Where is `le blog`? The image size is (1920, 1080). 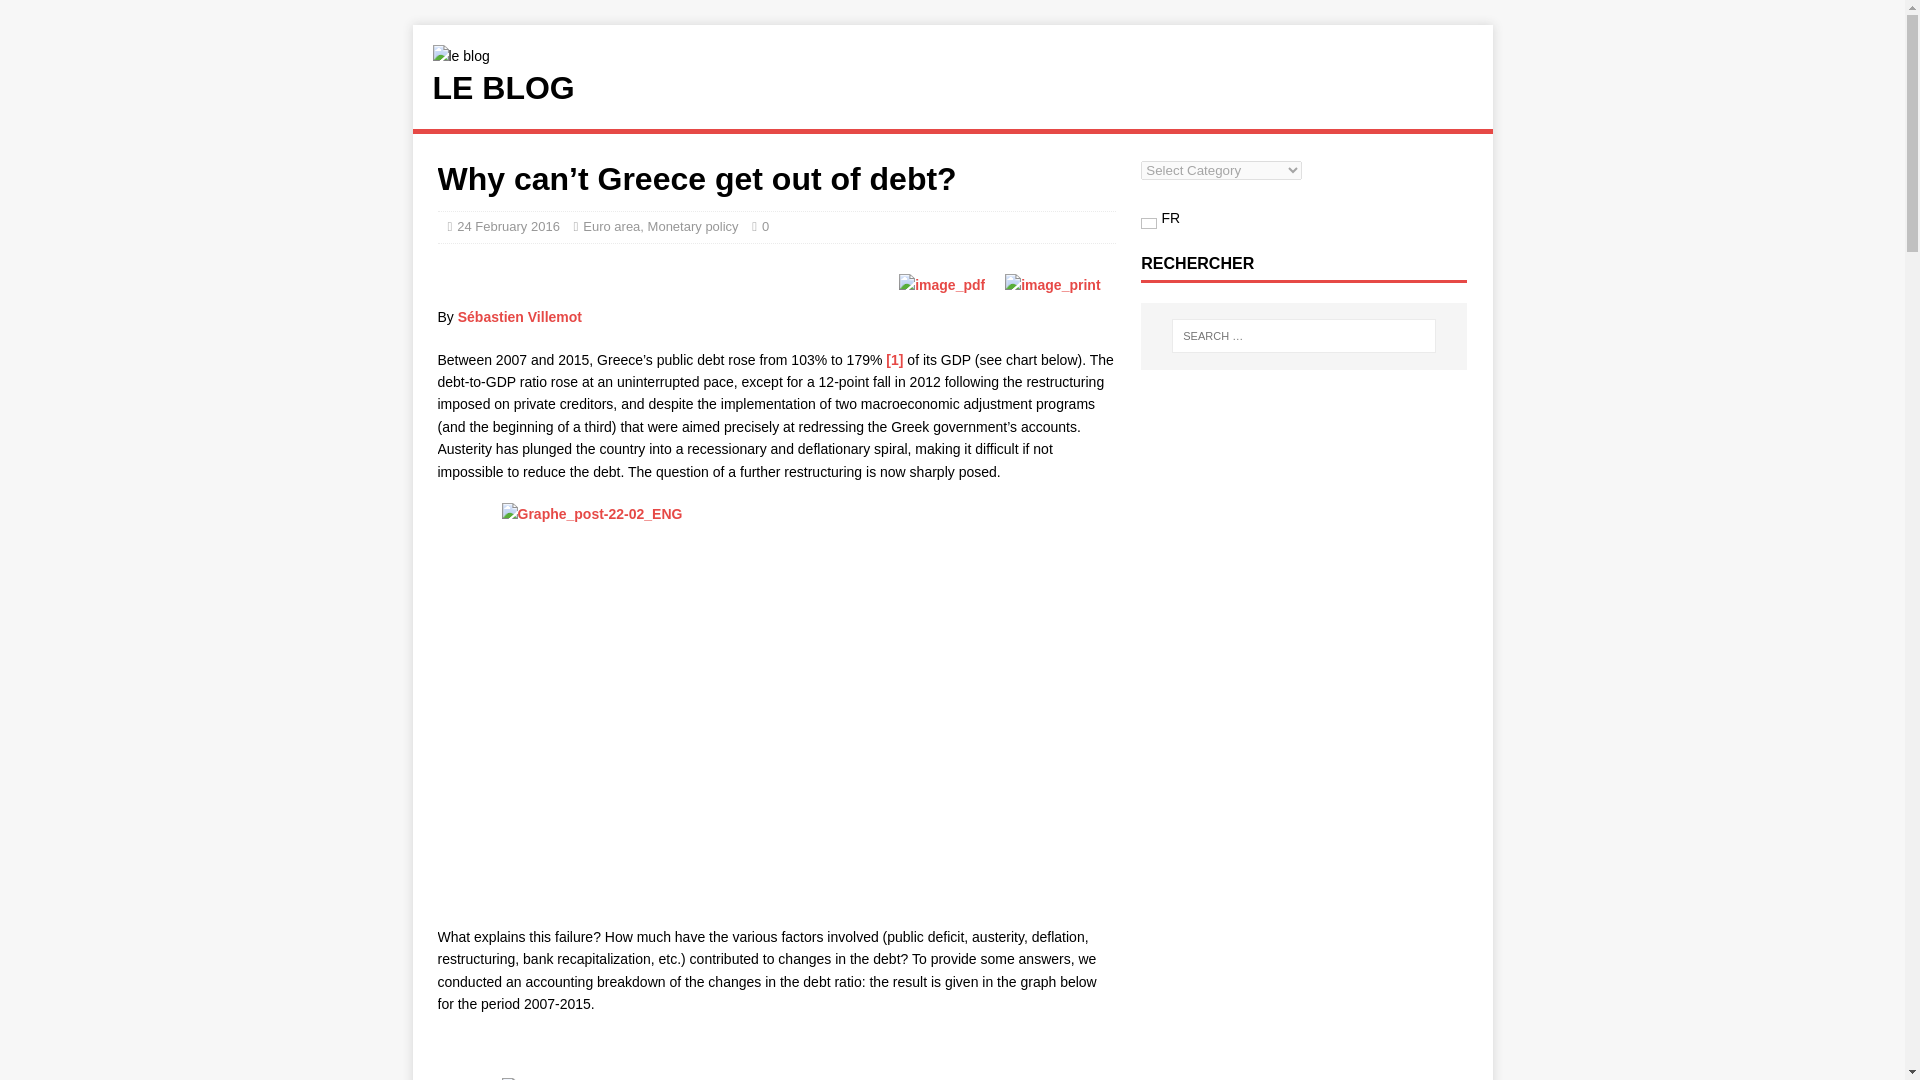 le blog is located at coordinates (952, 88).